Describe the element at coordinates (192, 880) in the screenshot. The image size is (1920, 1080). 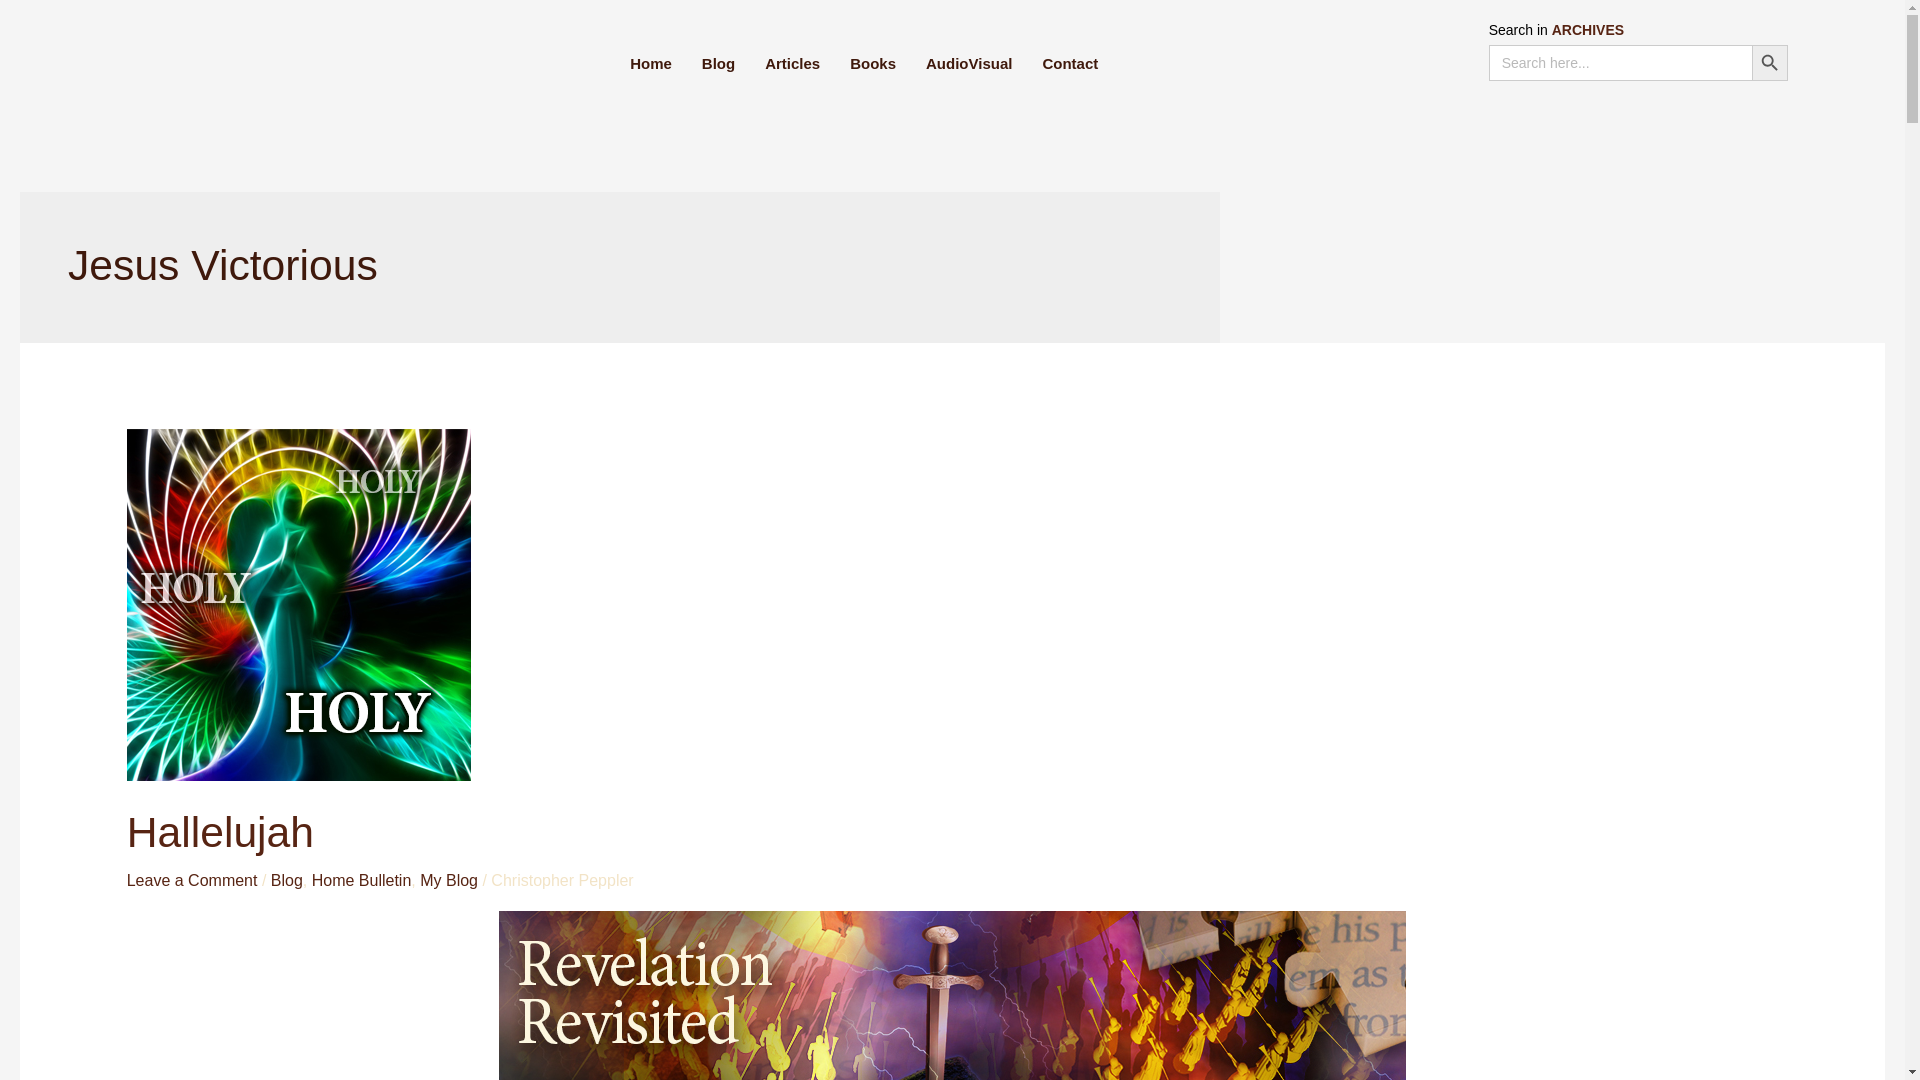
I see `Leave a Comment` at that location.